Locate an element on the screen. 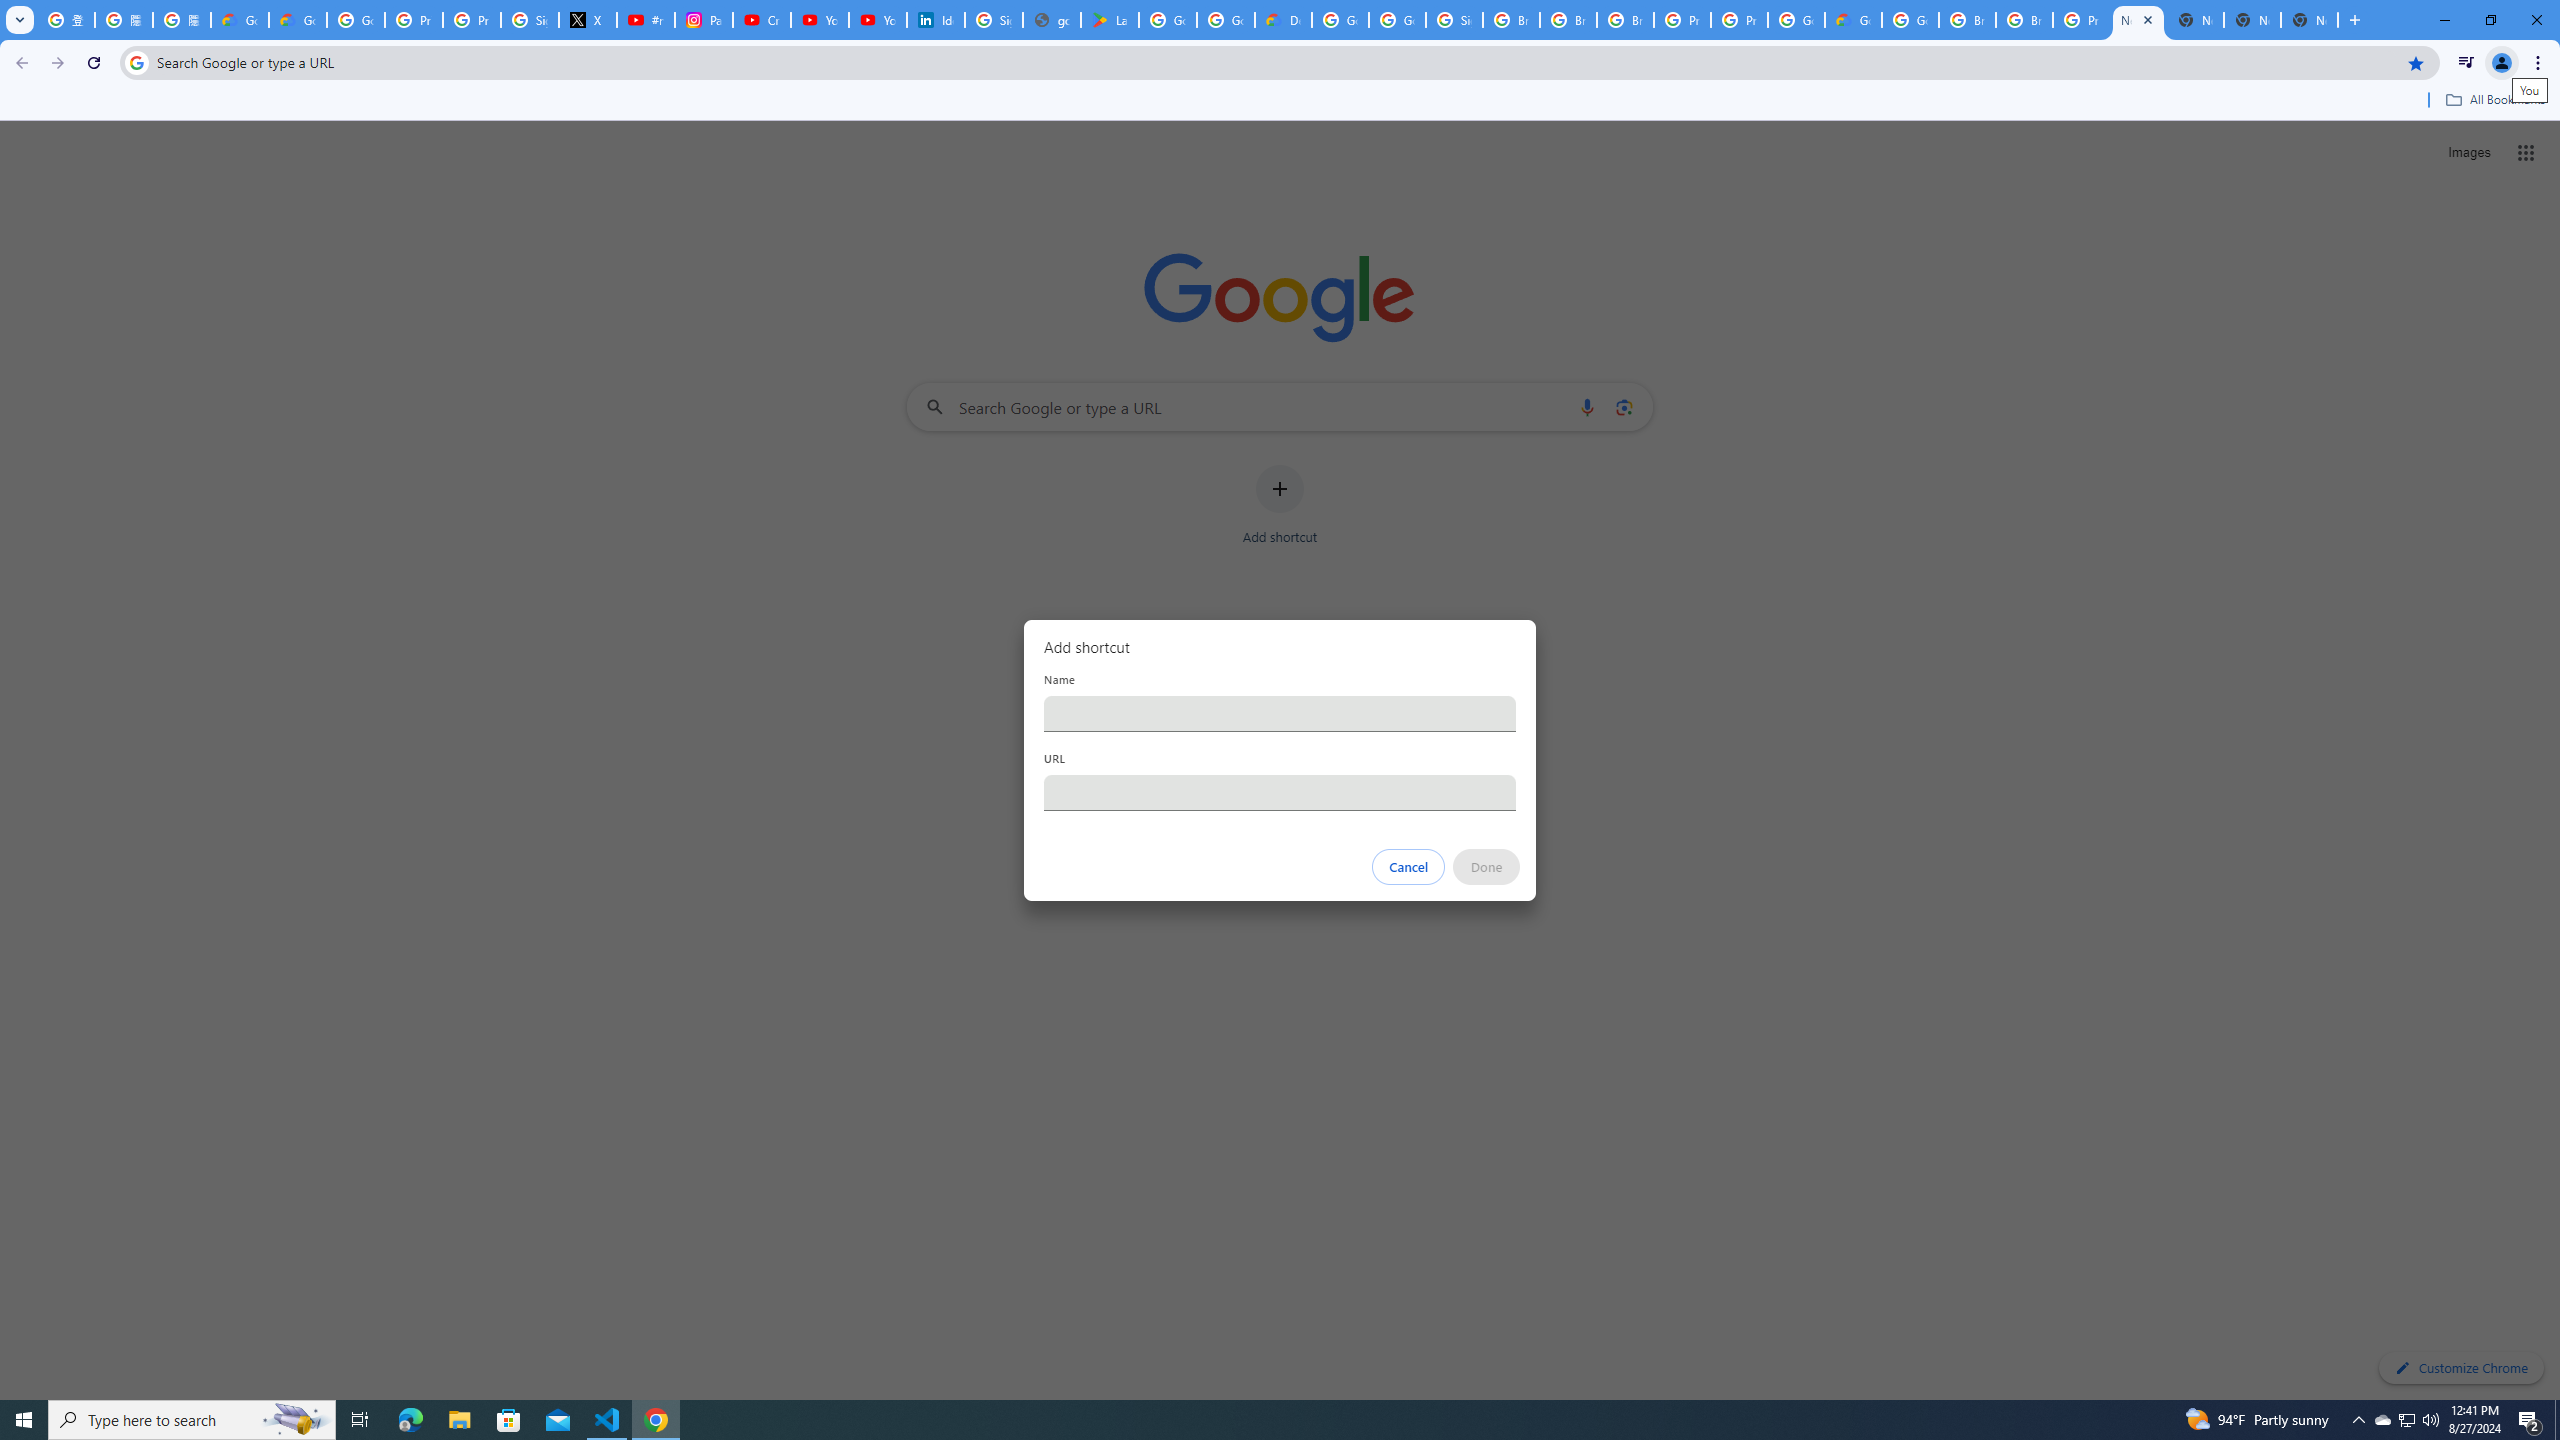 This screenshot has width=2560, height=1440. Sign in - Google Accounts is located at coordinates (1455, 20).